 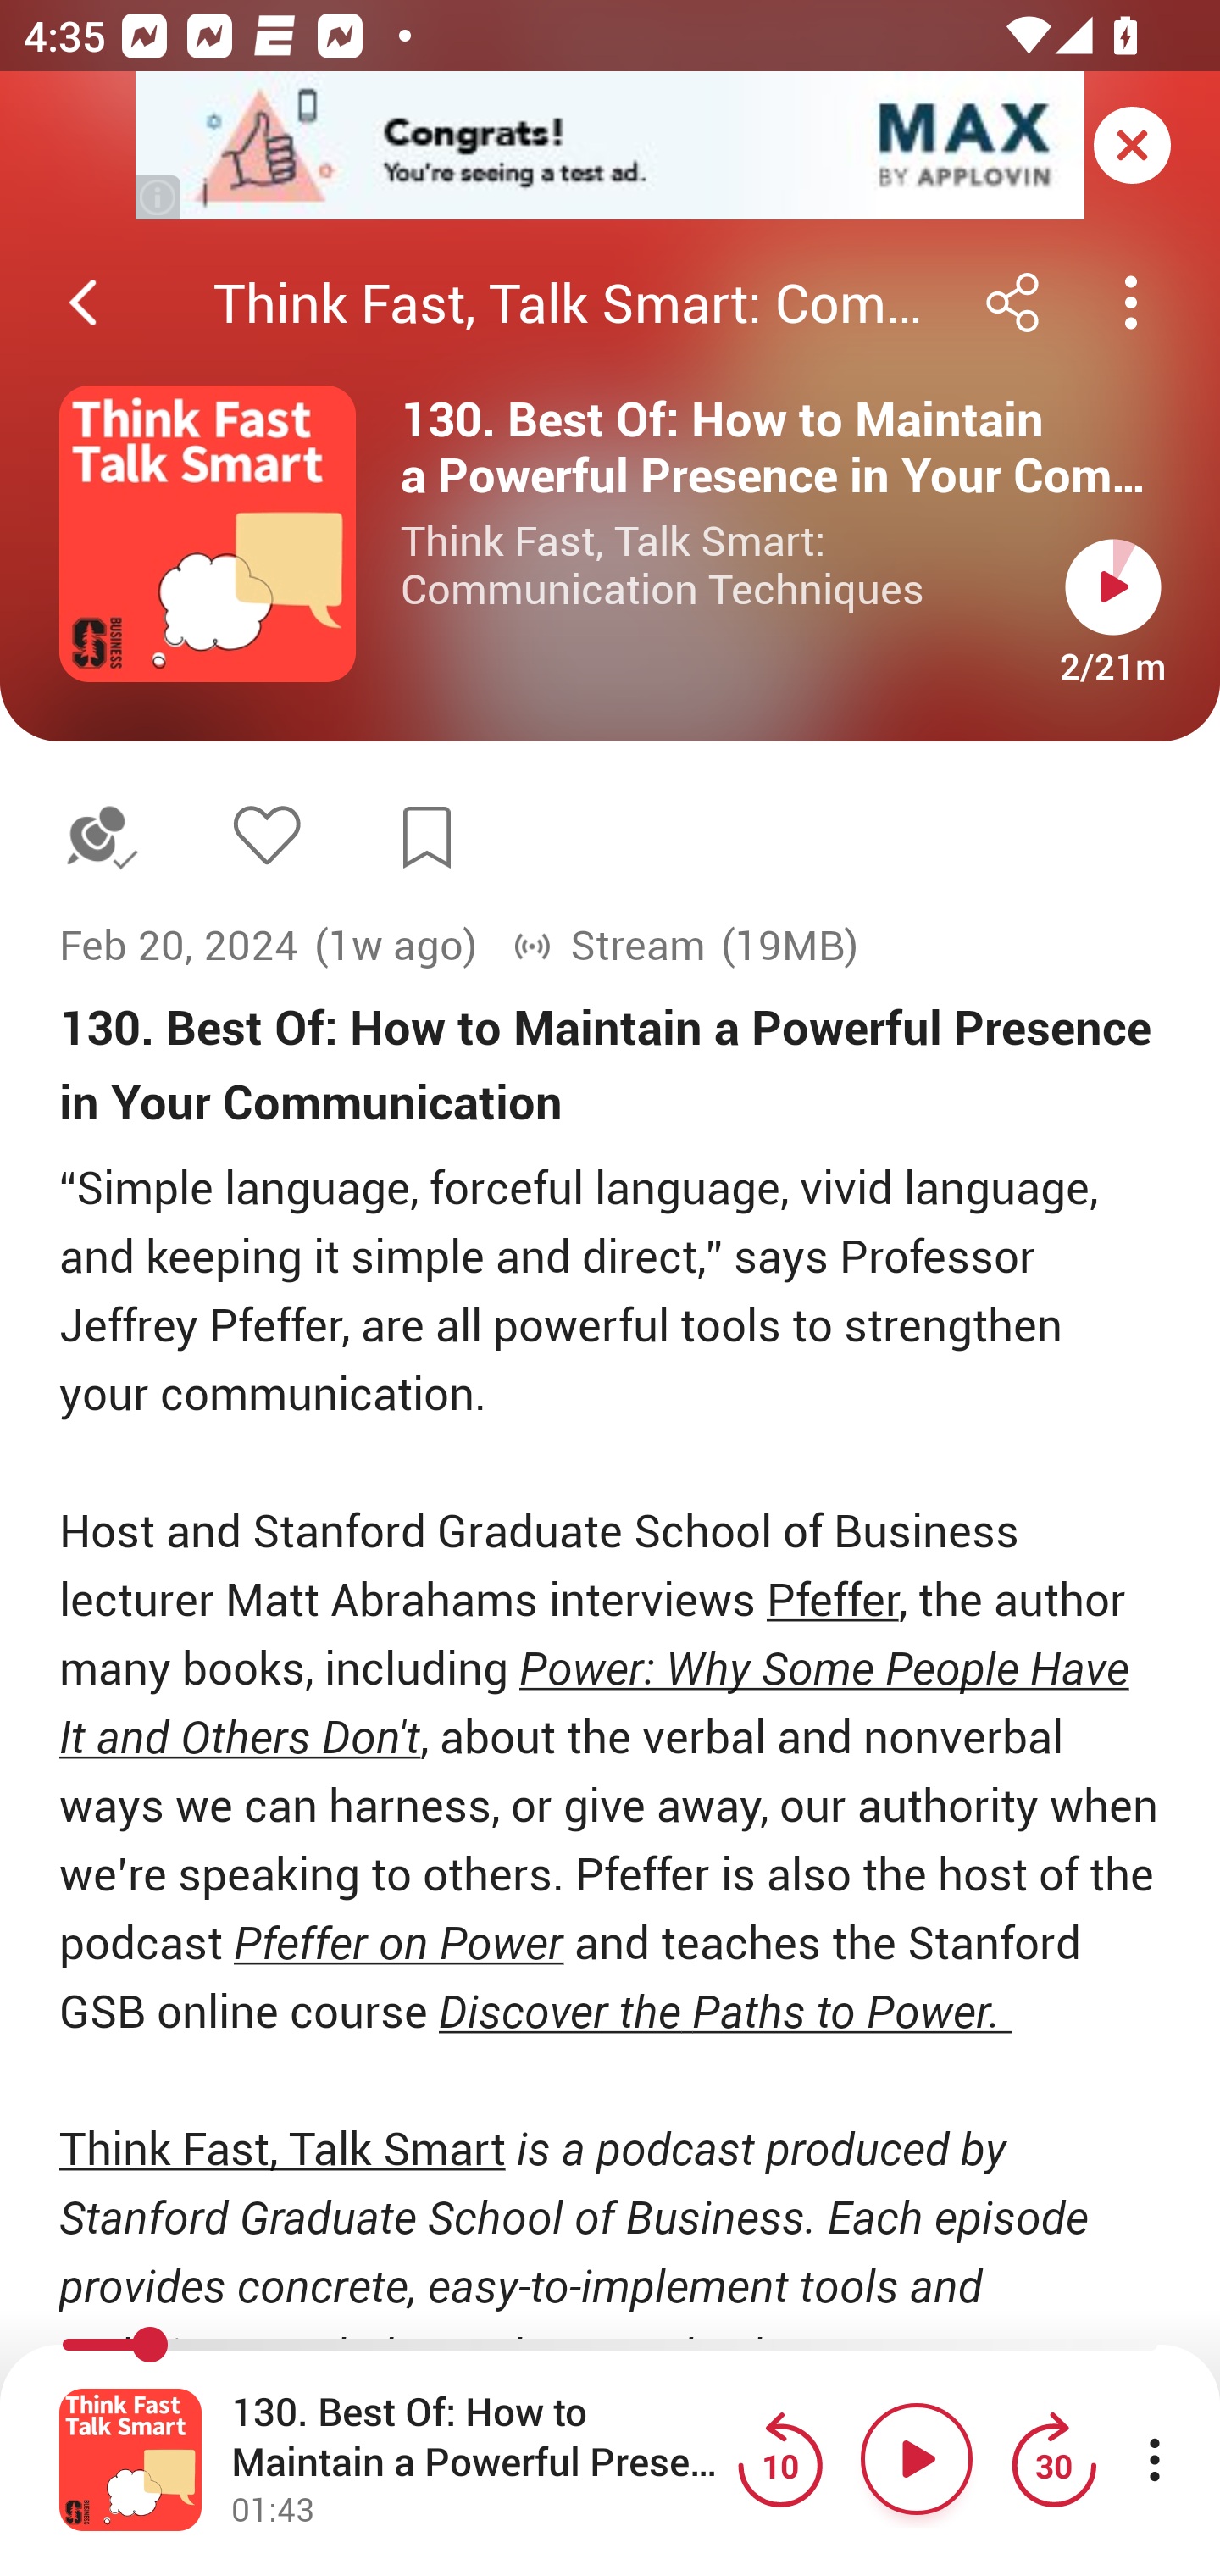 I want to click on Open series, so click(x=208, y=534).